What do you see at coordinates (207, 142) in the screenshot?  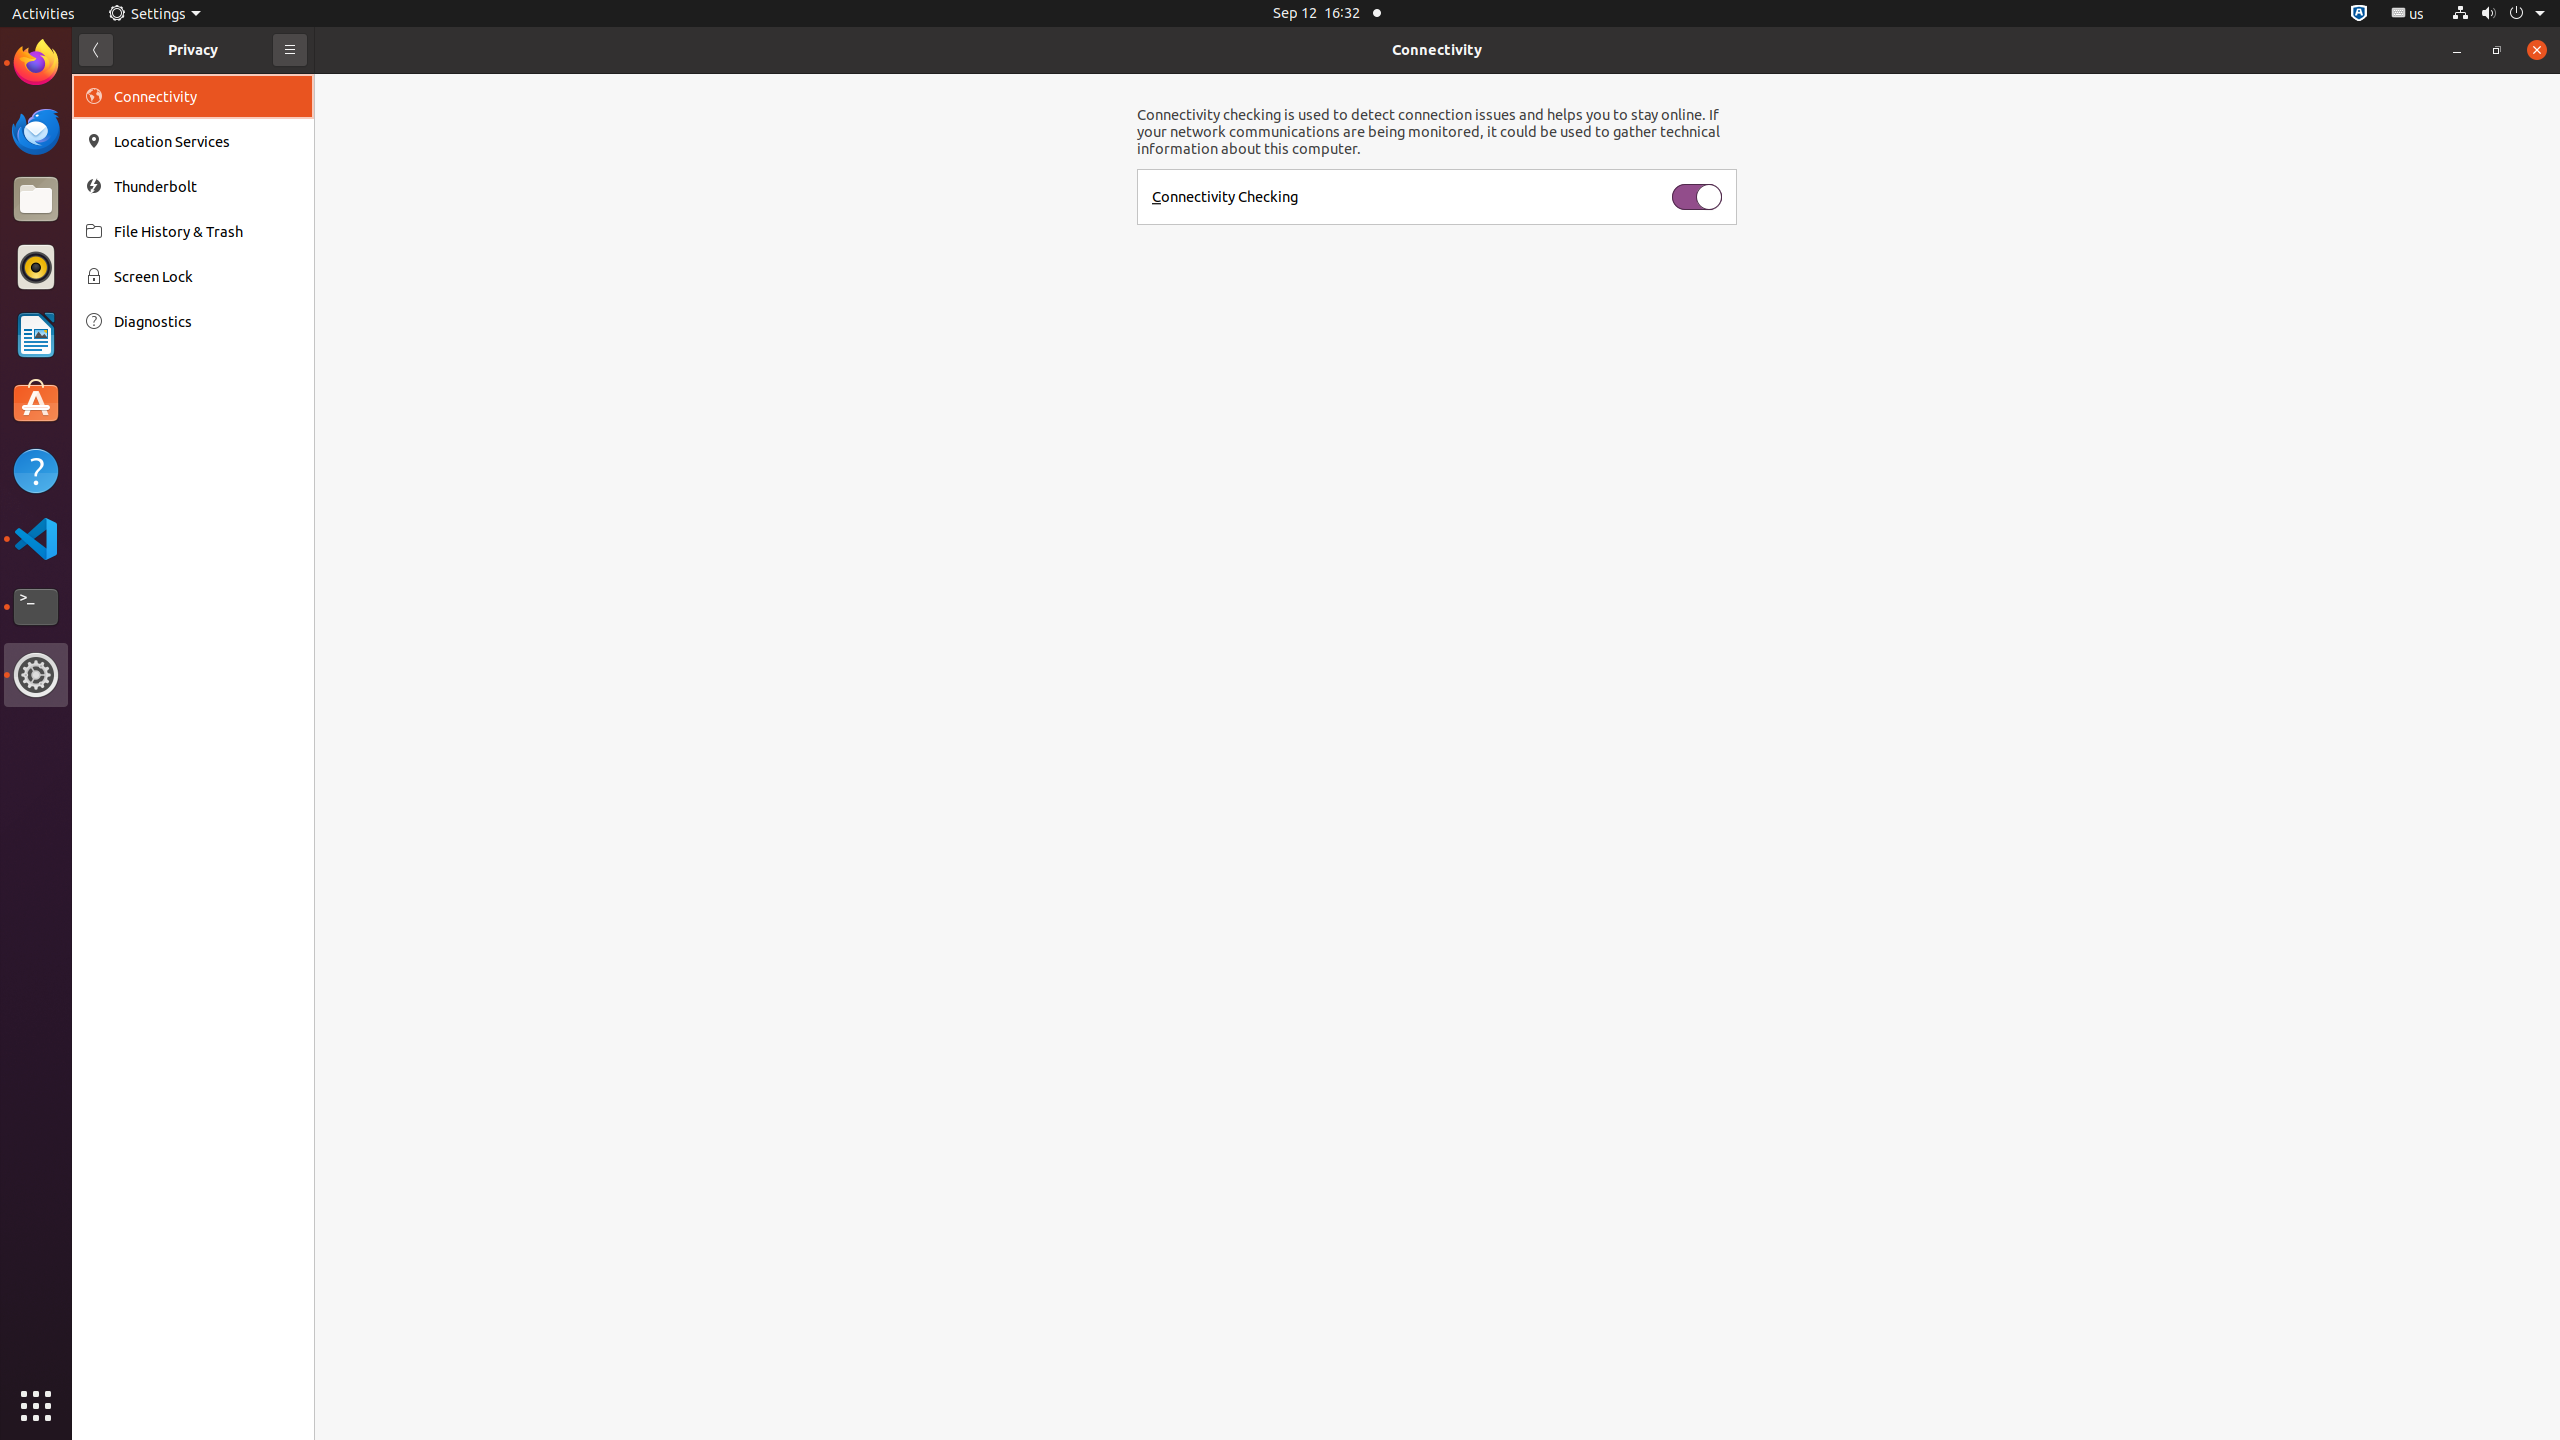 I see `Location Services` at bounding box center [207, 142].